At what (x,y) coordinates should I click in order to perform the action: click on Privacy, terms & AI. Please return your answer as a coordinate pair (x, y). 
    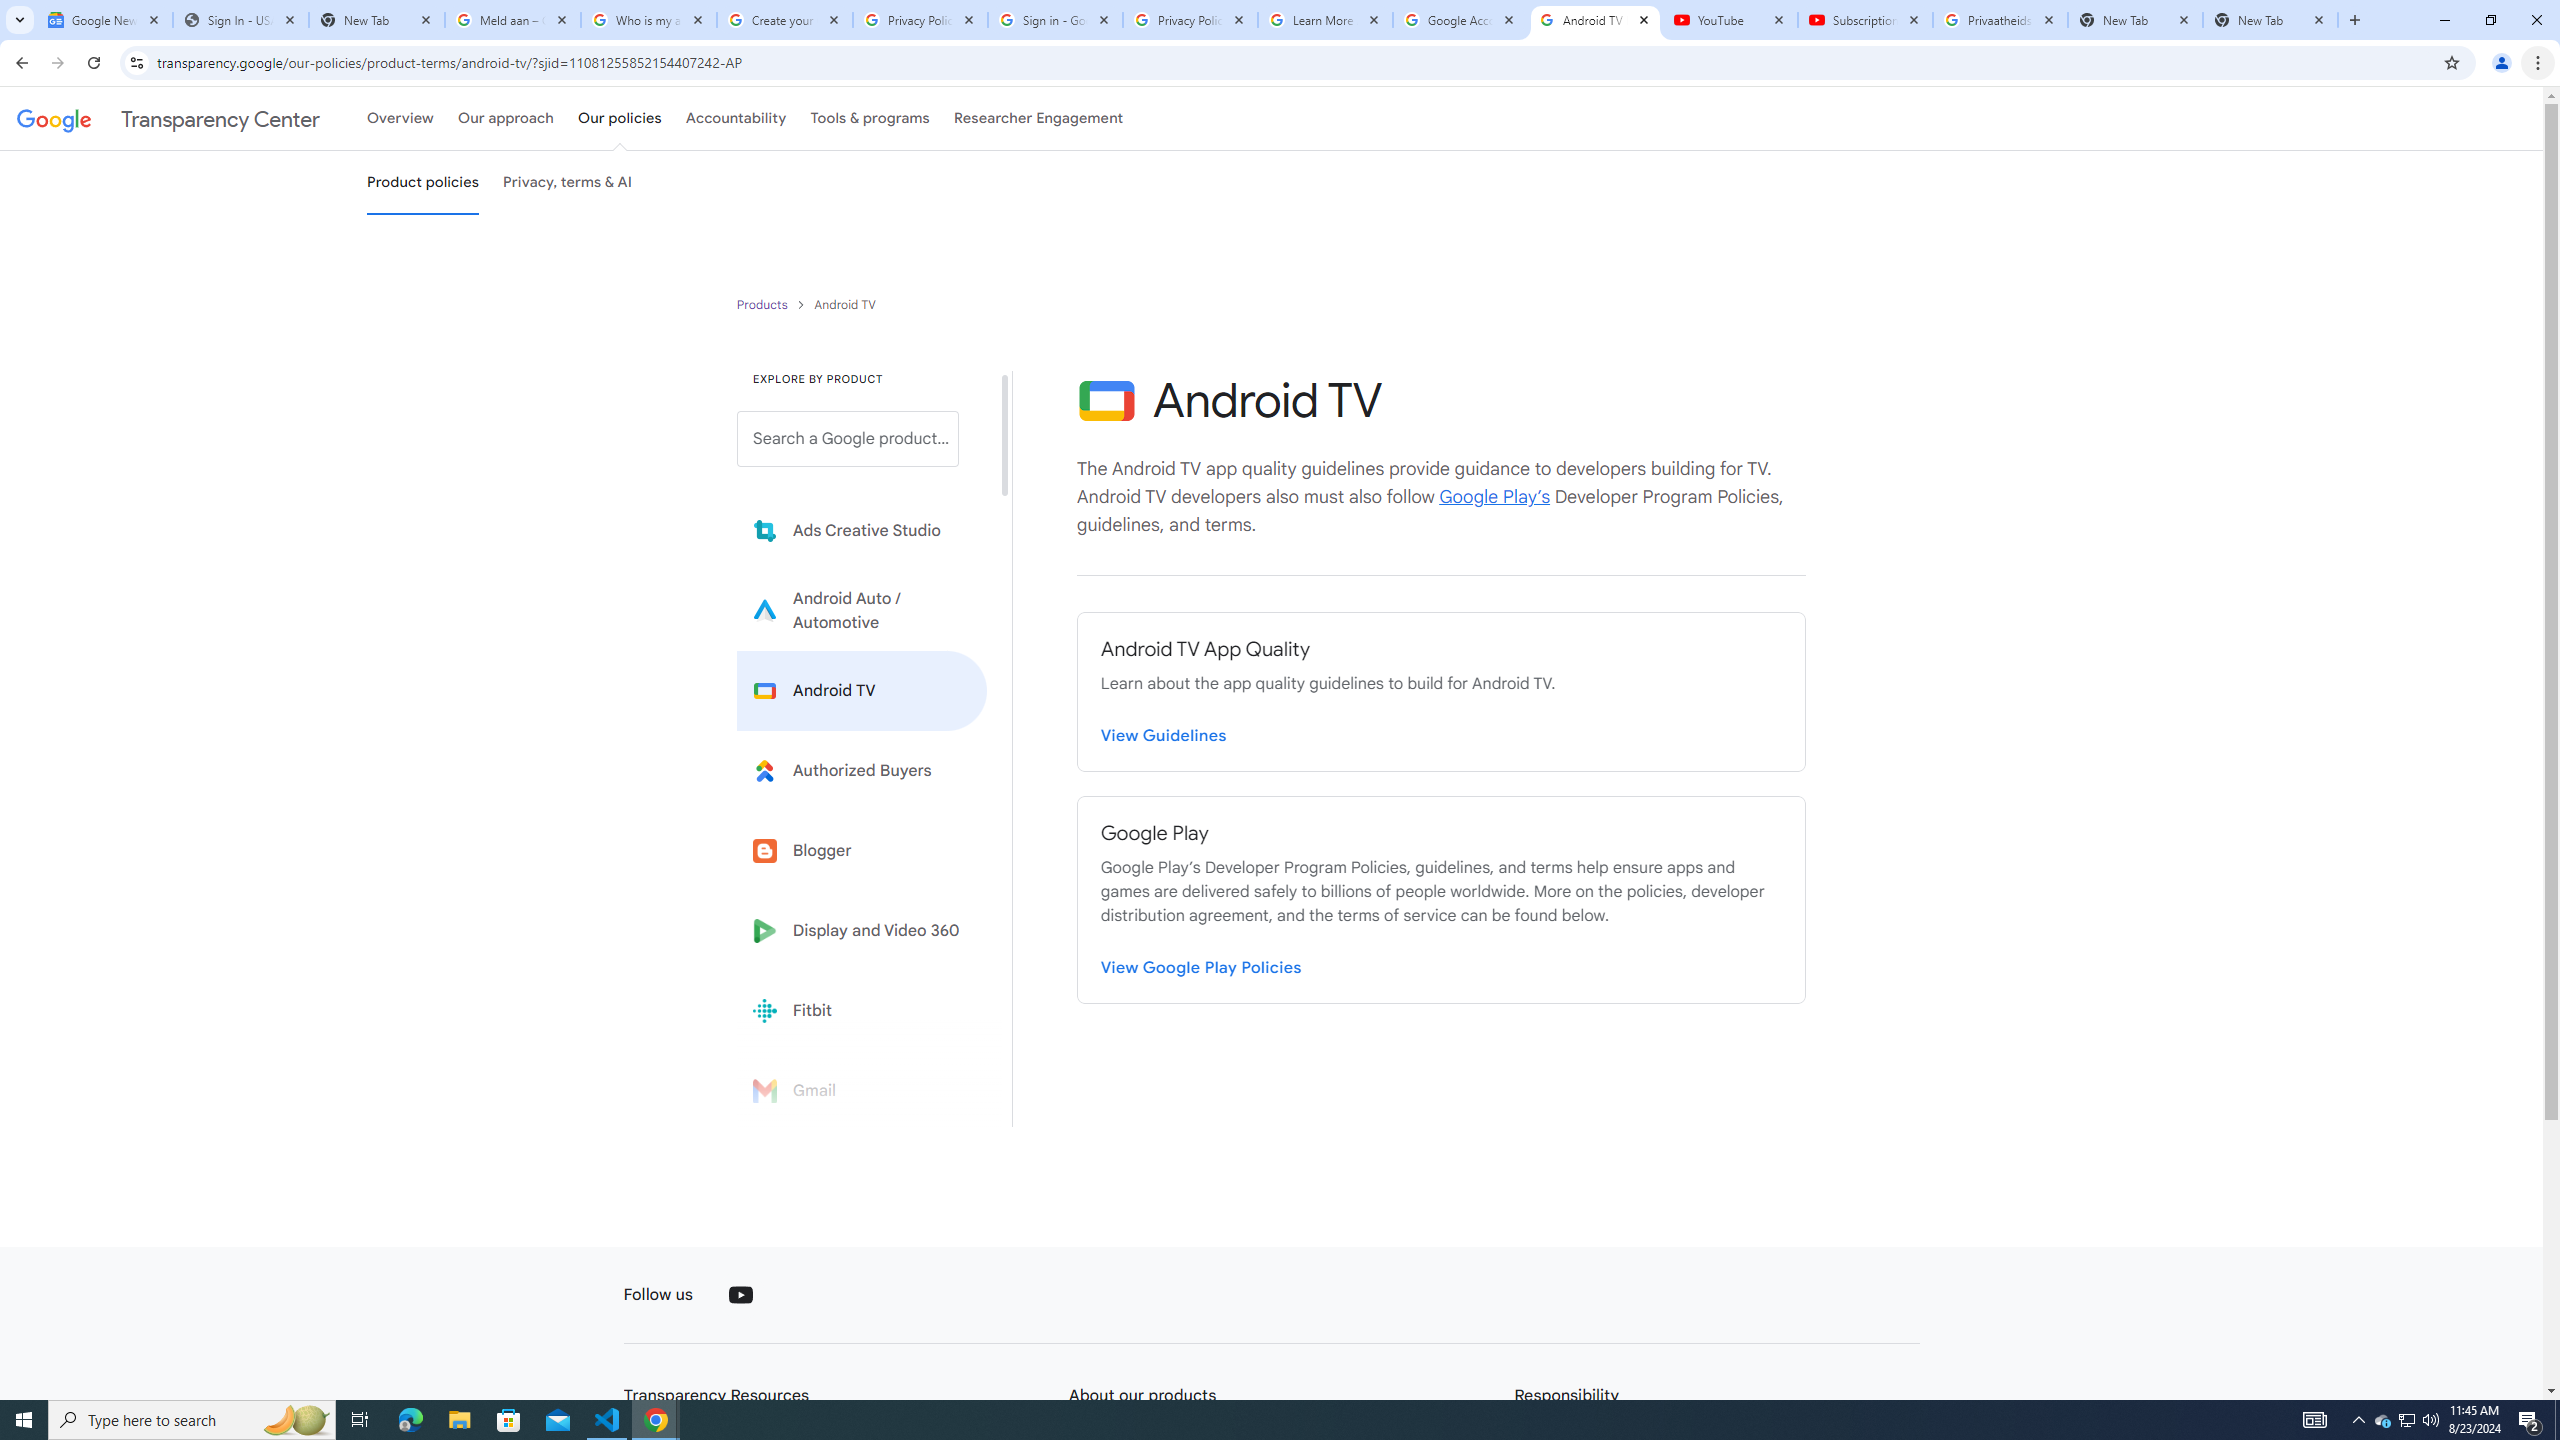
    Looking at the image, I should click on (568, 182).